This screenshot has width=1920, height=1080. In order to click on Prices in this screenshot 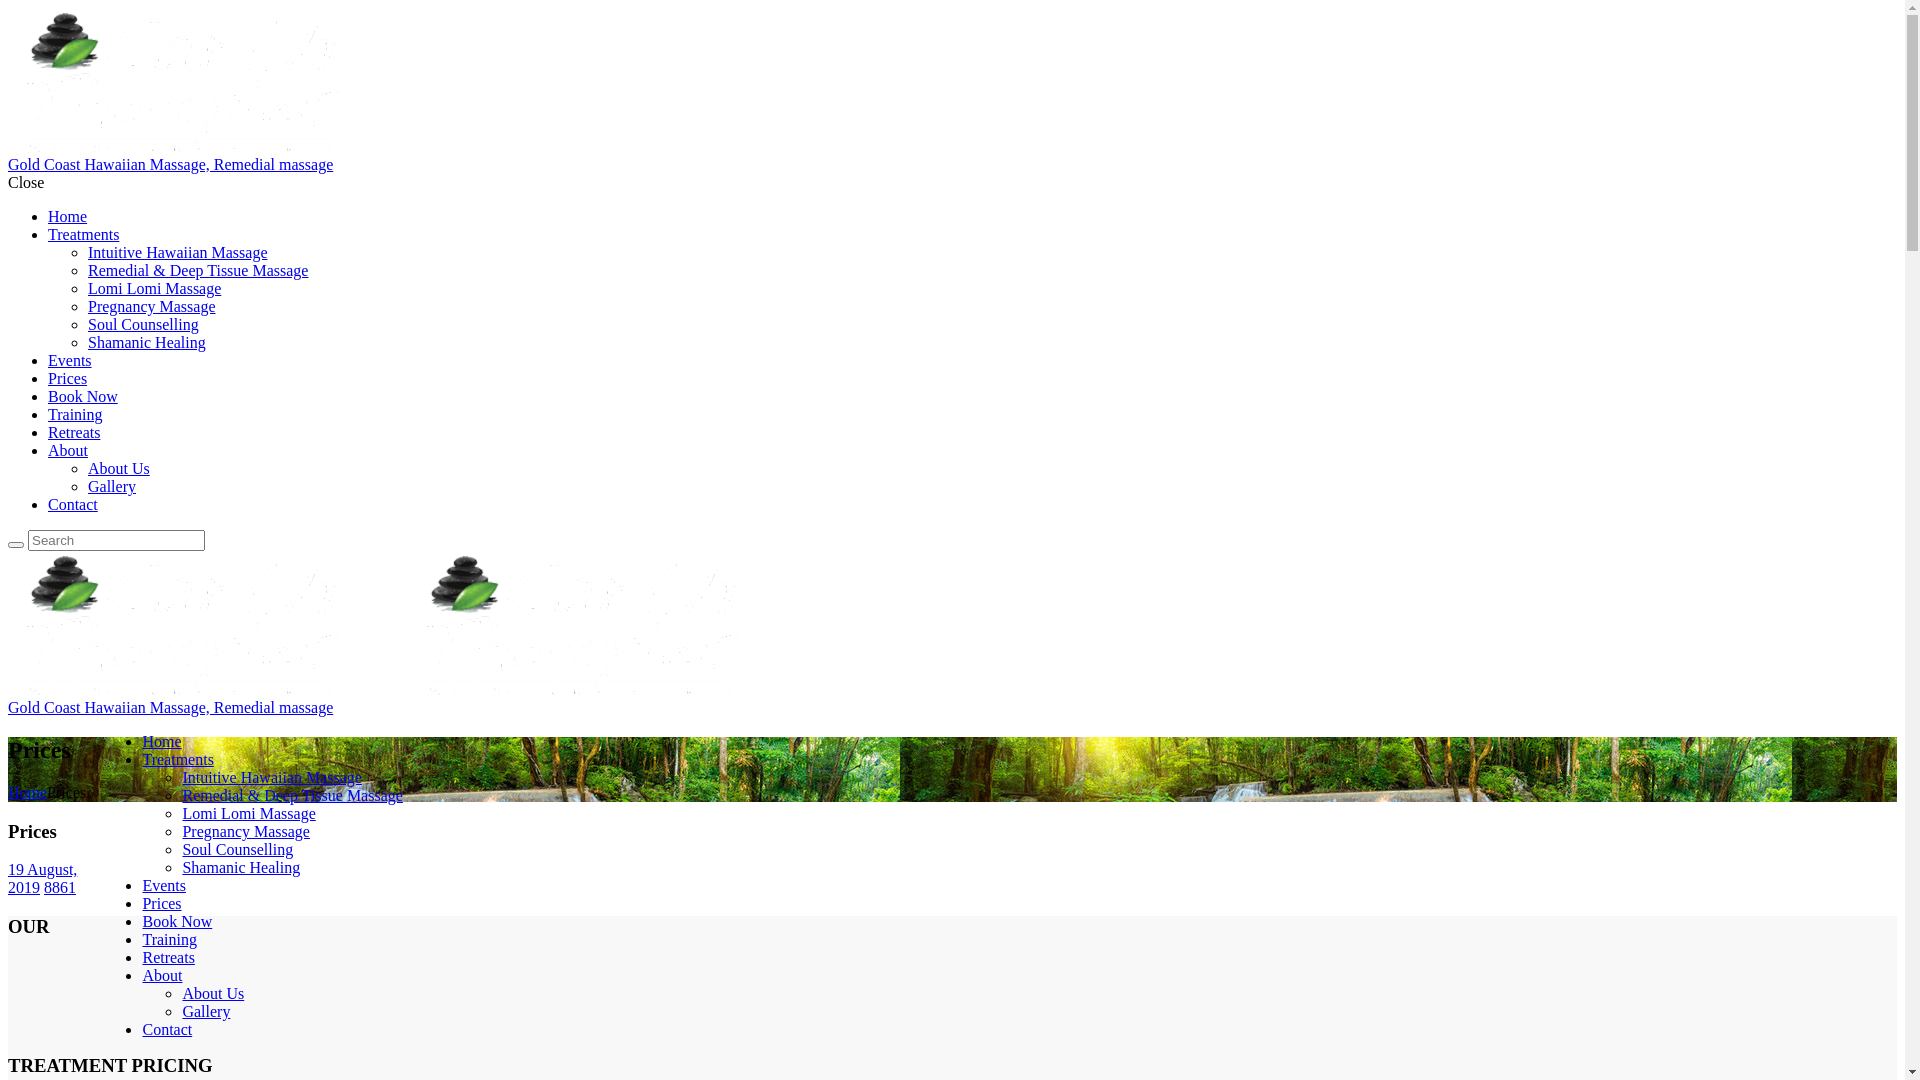, I will do `click(162, 904)`.